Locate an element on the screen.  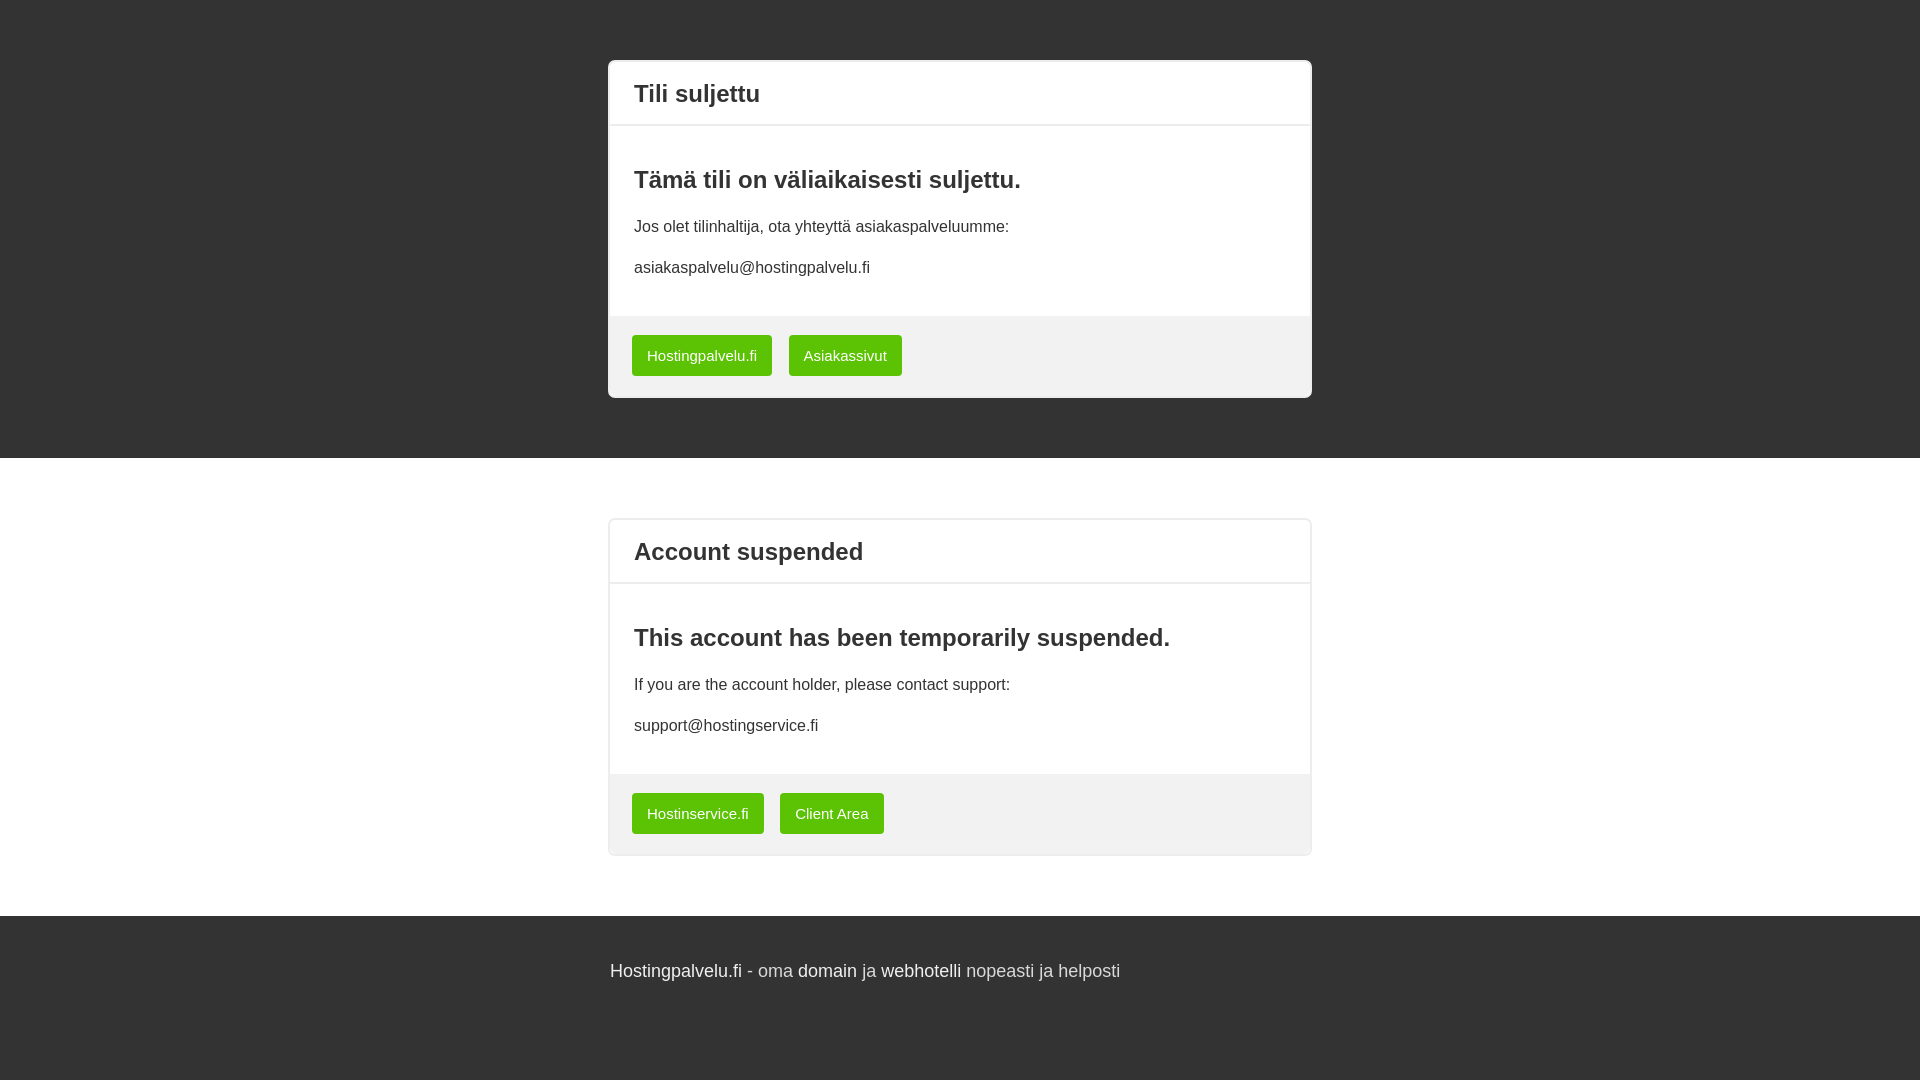
Client Area is located at coordinates (831, 812).